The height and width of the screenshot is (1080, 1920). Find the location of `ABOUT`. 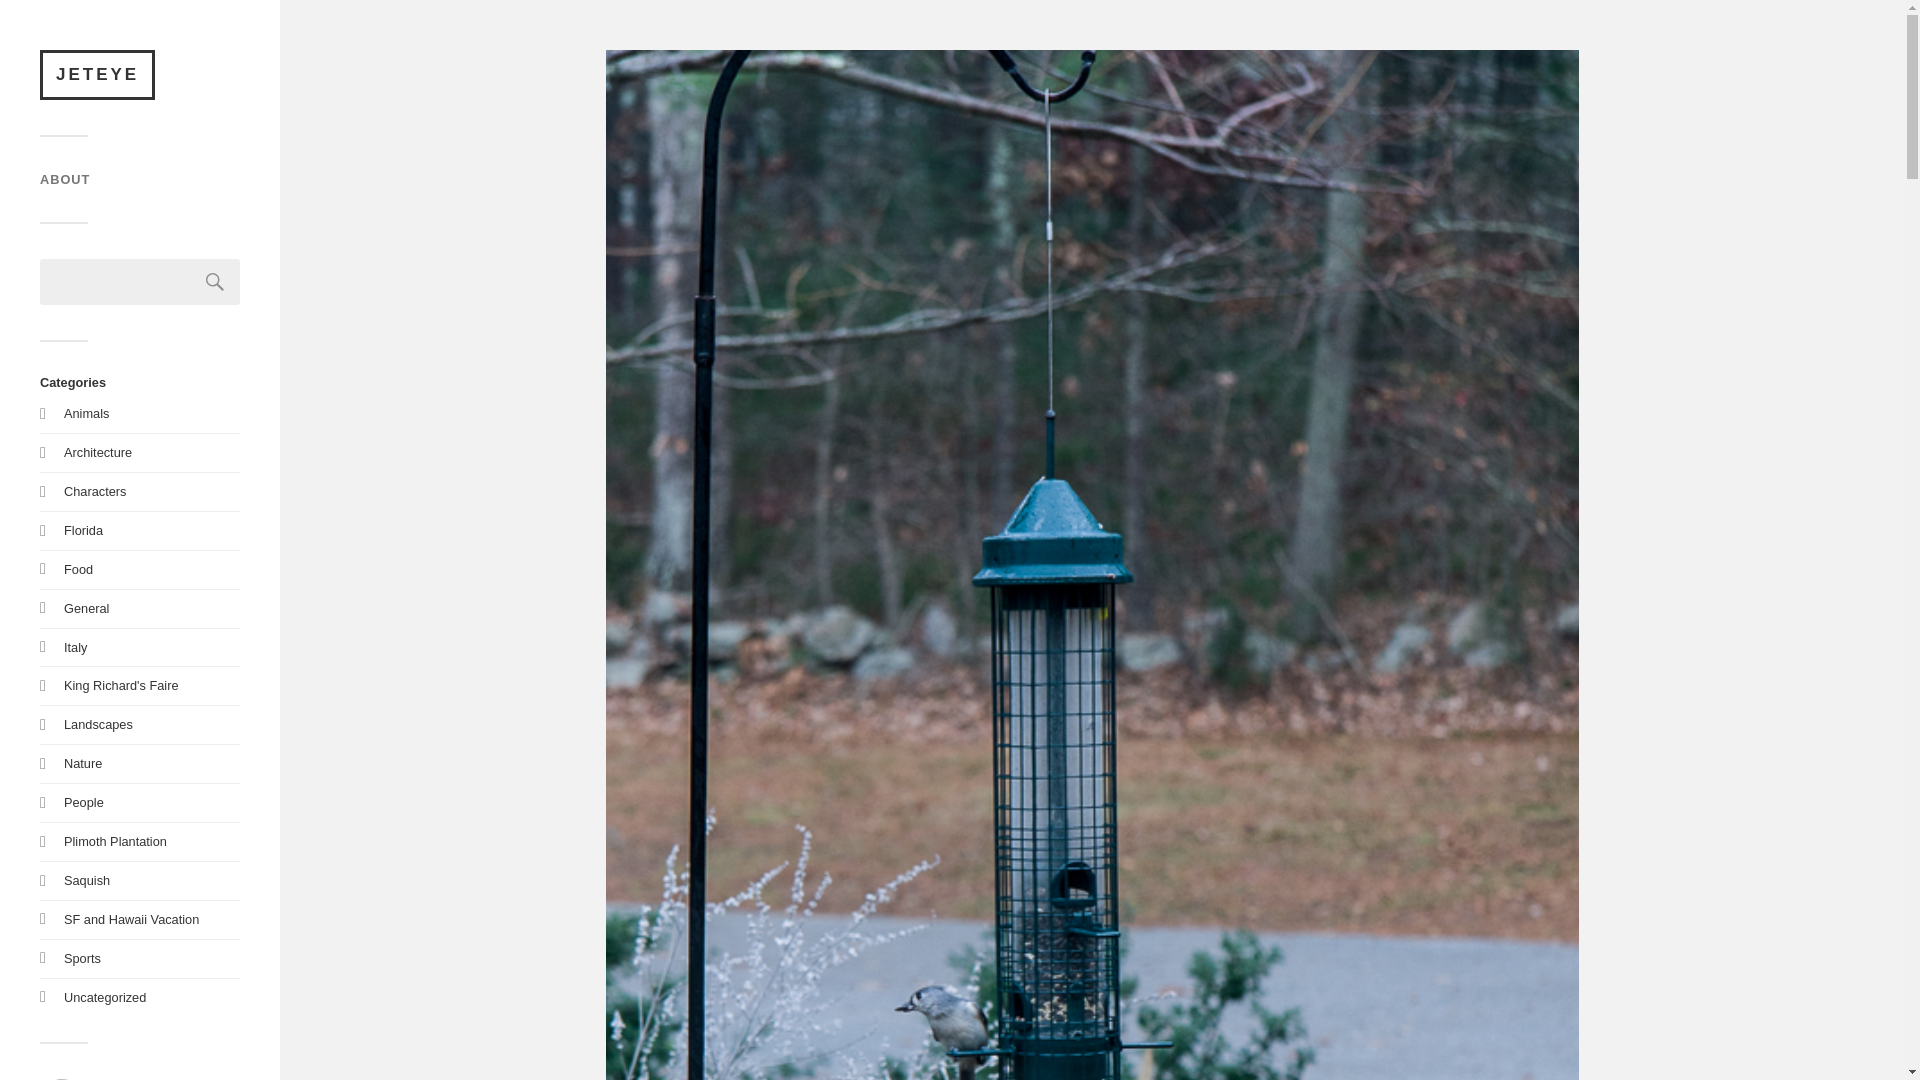

ABOUT is located at coordinates (65, 178).